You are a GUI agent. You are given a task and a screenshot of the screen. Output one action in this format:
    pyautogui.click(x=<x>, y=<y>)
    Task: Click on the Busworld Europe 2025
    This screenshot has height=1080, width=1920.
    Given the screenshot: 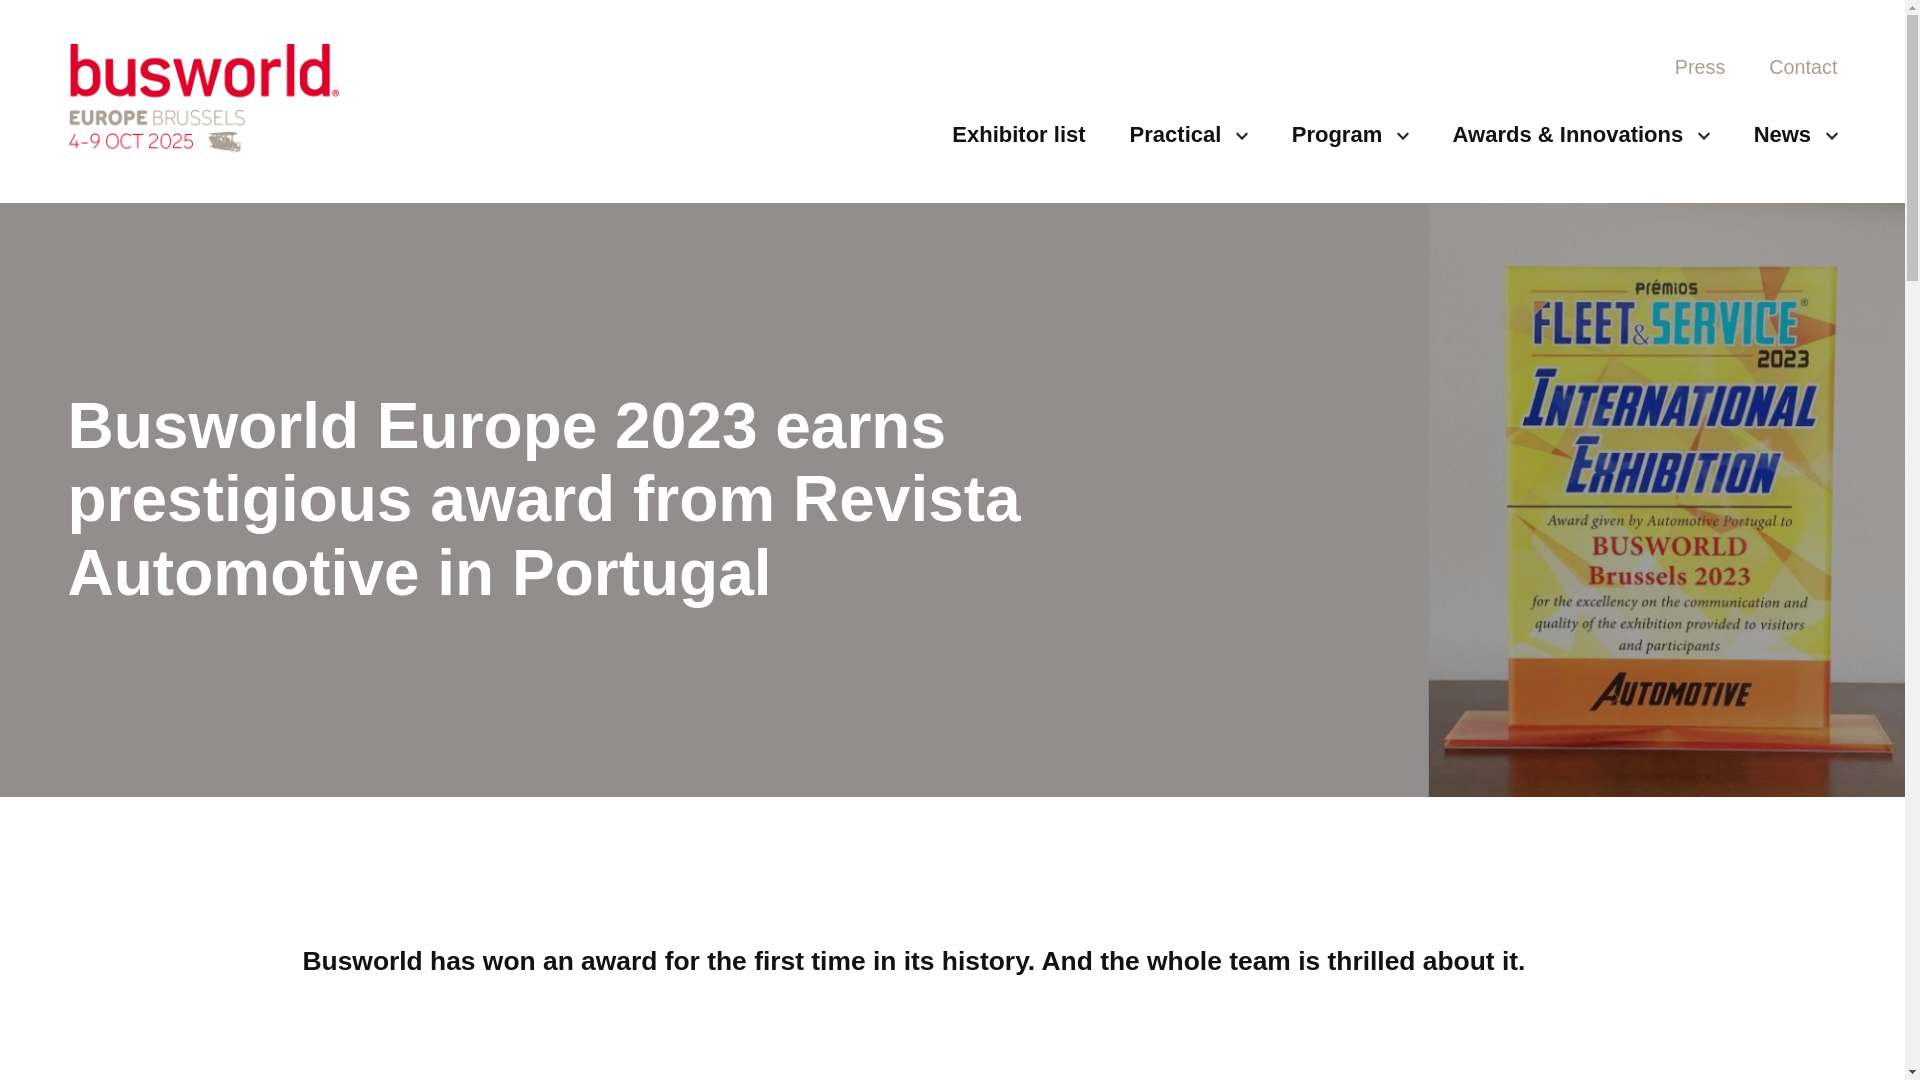 What is the action you would take?
    pyautogui.click(x=203, y=99)
    